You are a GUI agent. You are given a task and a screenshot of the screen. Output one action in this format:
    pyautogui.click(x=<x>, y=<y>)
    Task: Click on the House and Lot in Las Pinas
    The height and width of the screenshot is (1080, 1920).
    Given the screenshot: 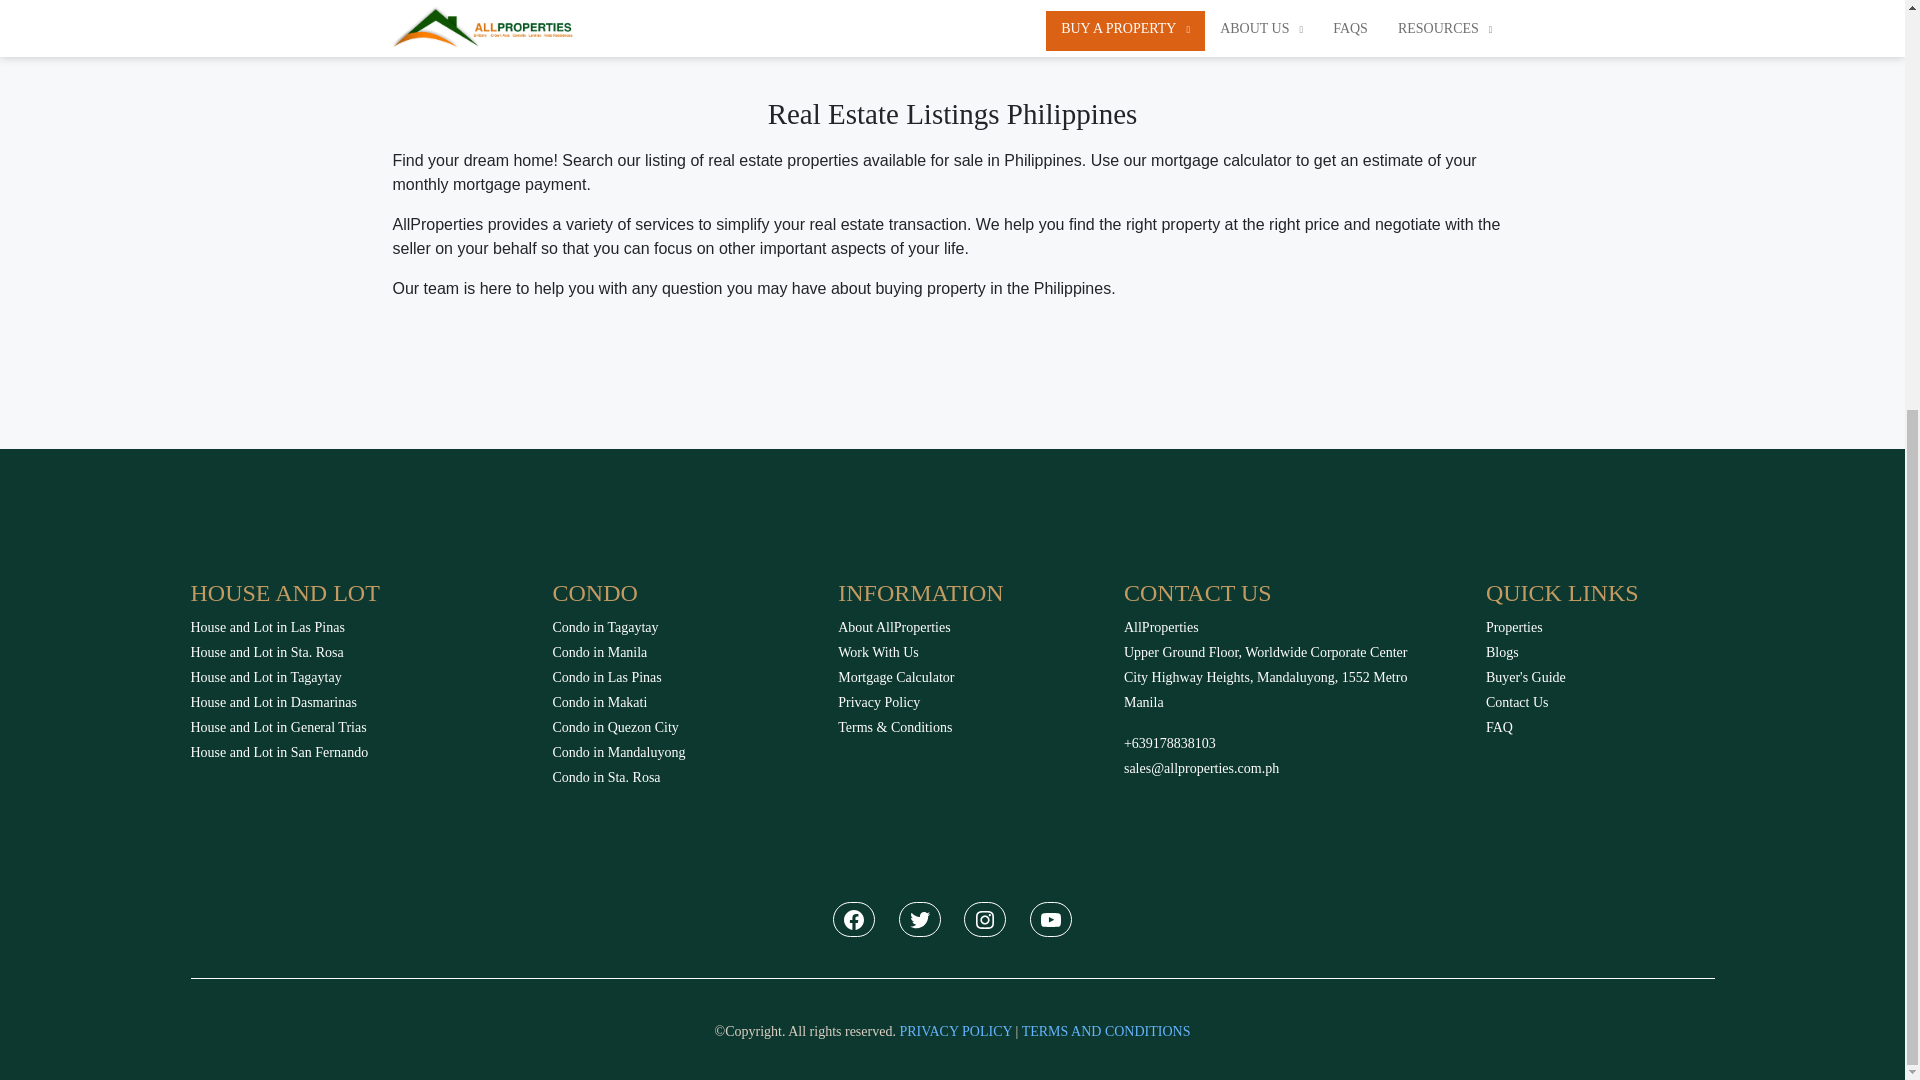 What is the action you would take?
    pyautogui.click(x=266, y=627)
    